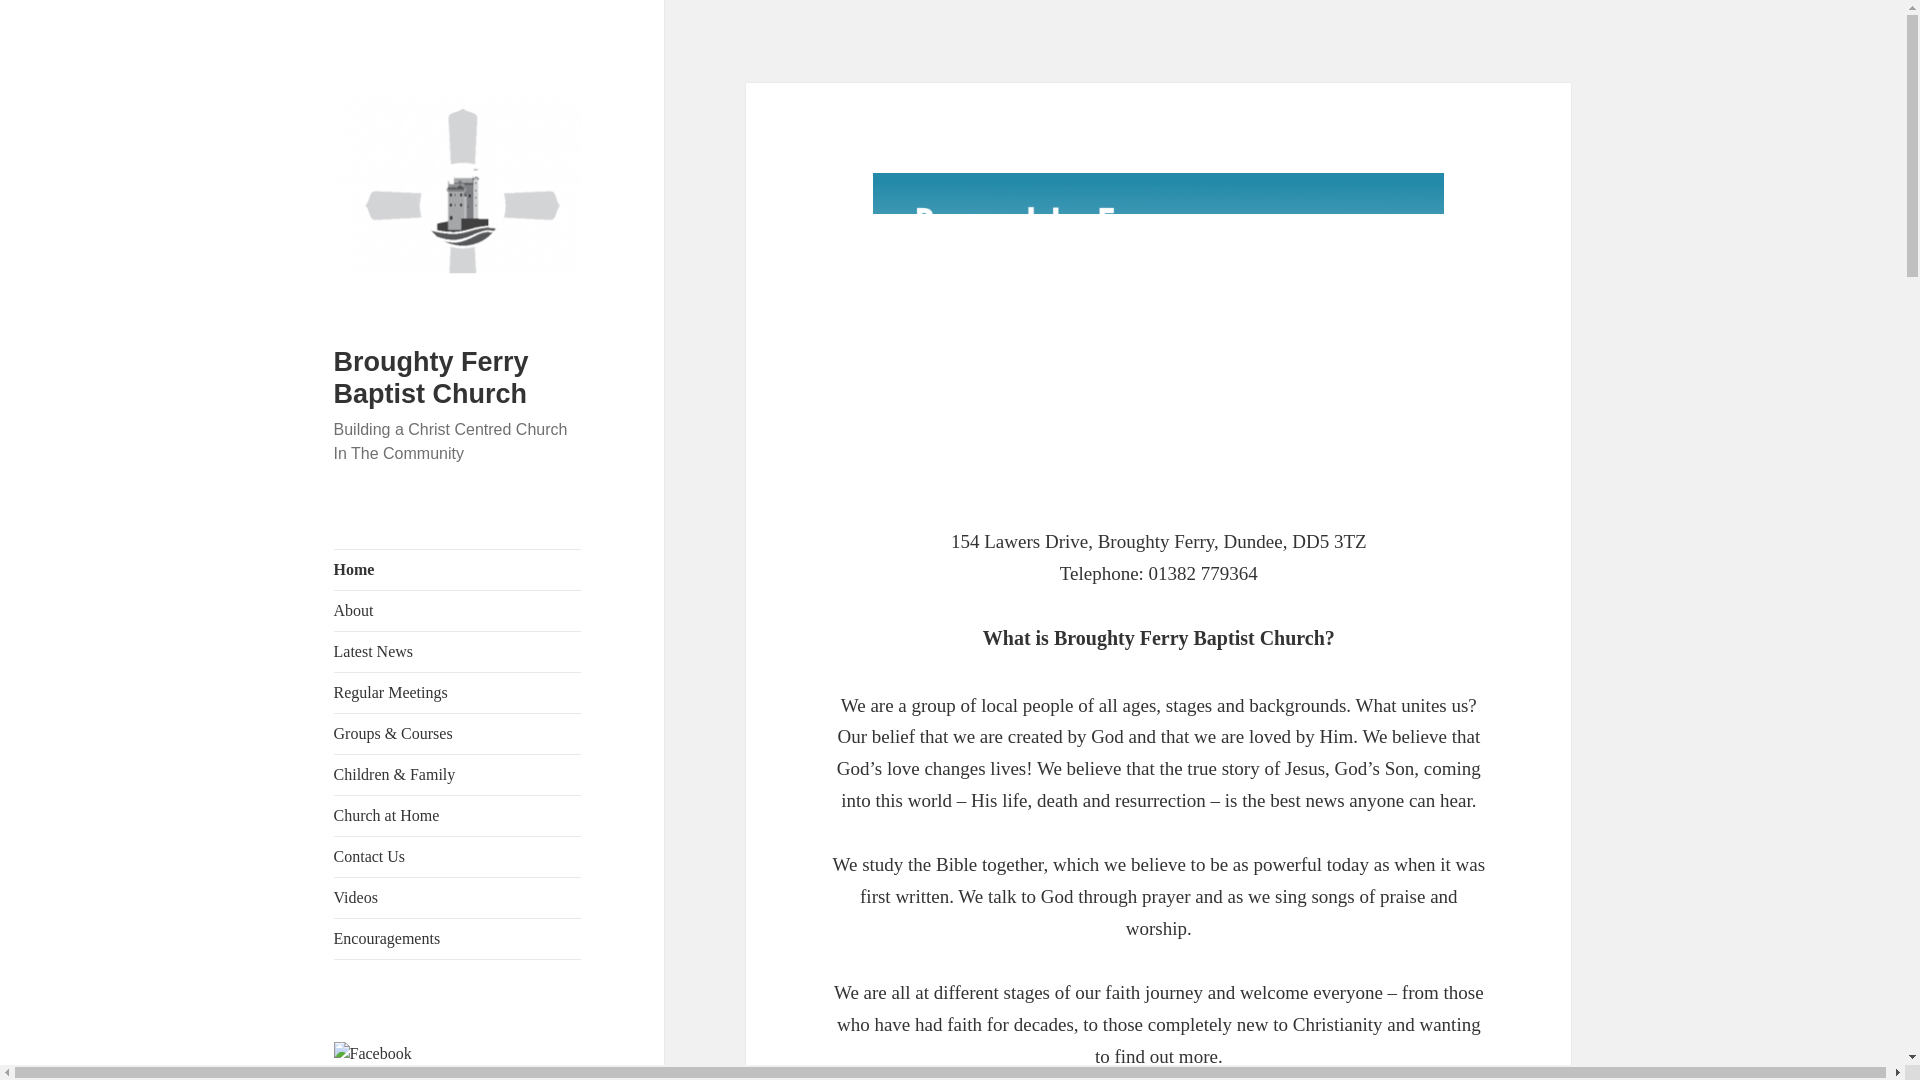 This screenshot has height=1080, width=1920. I want to click on Regular Meetings, so click(458, 692).